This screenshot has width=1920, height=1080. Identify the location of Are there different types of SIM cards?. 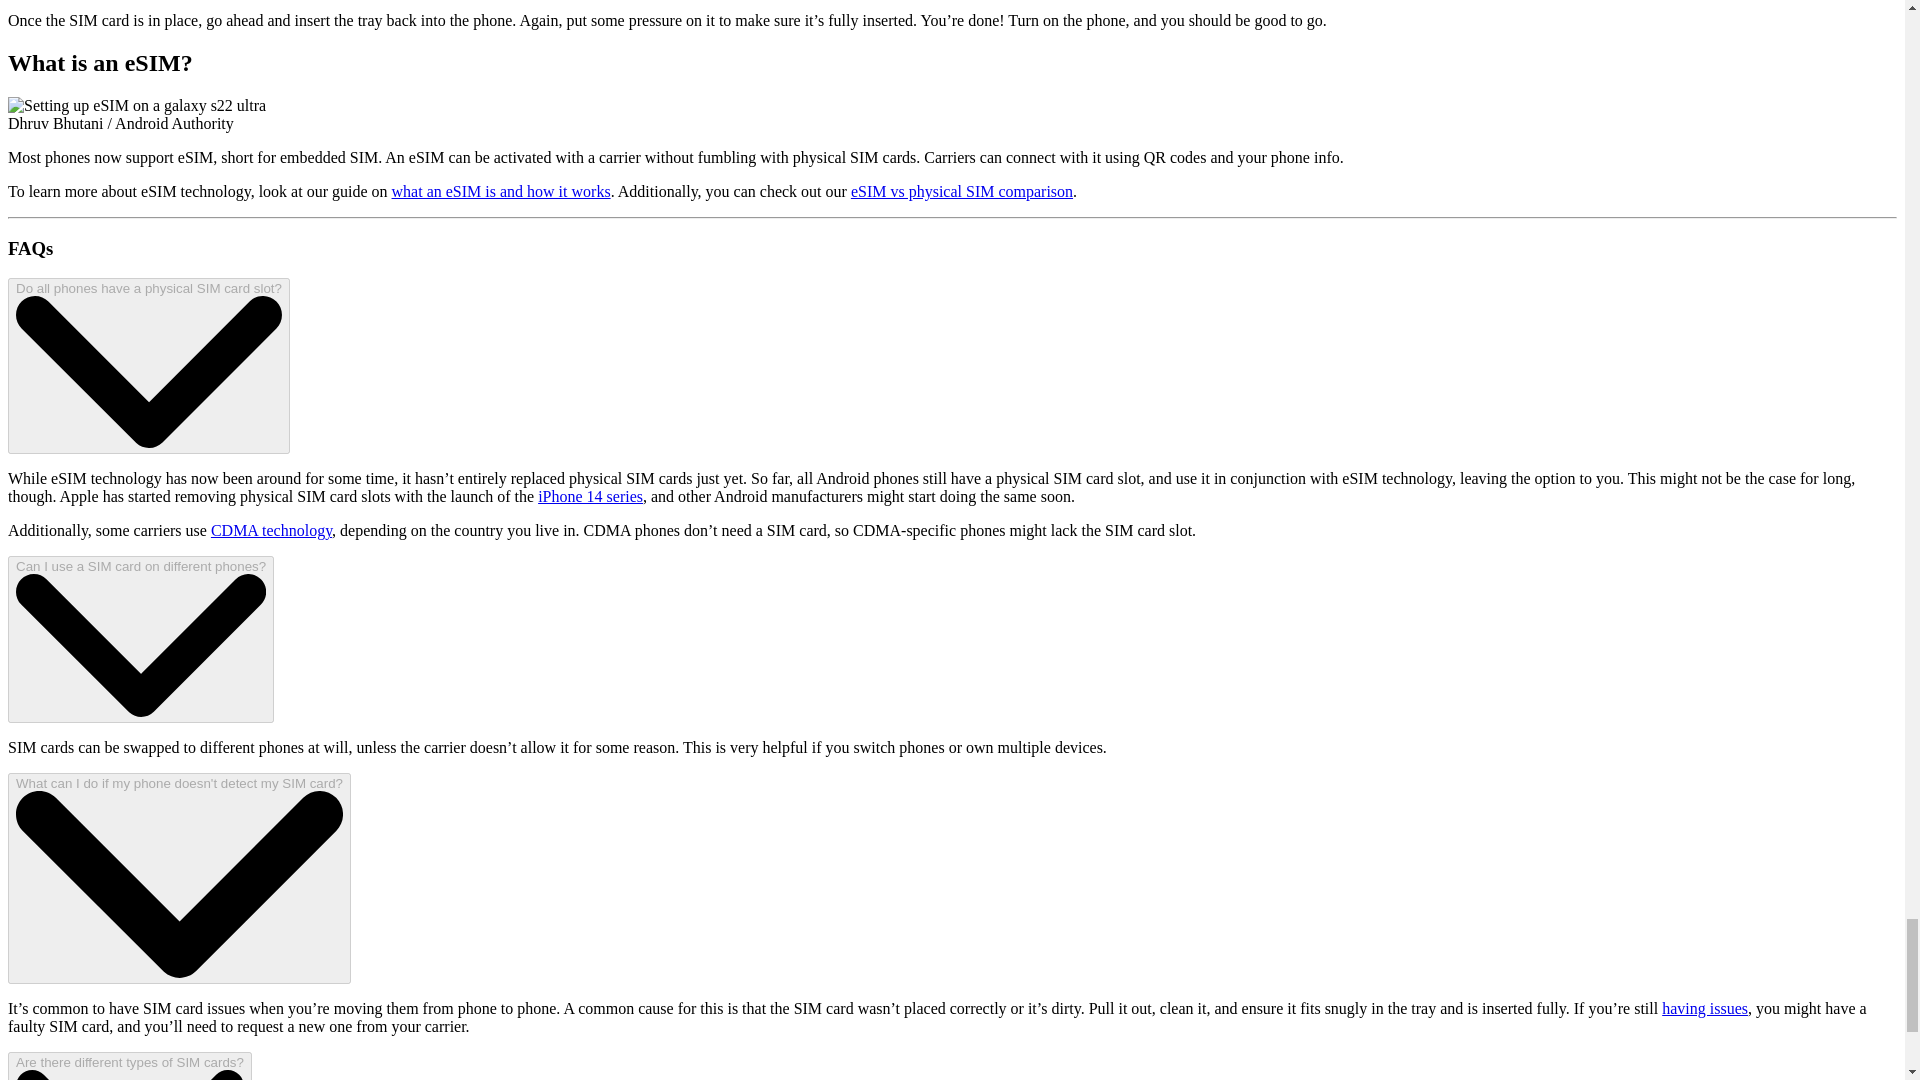
(129, 1066).